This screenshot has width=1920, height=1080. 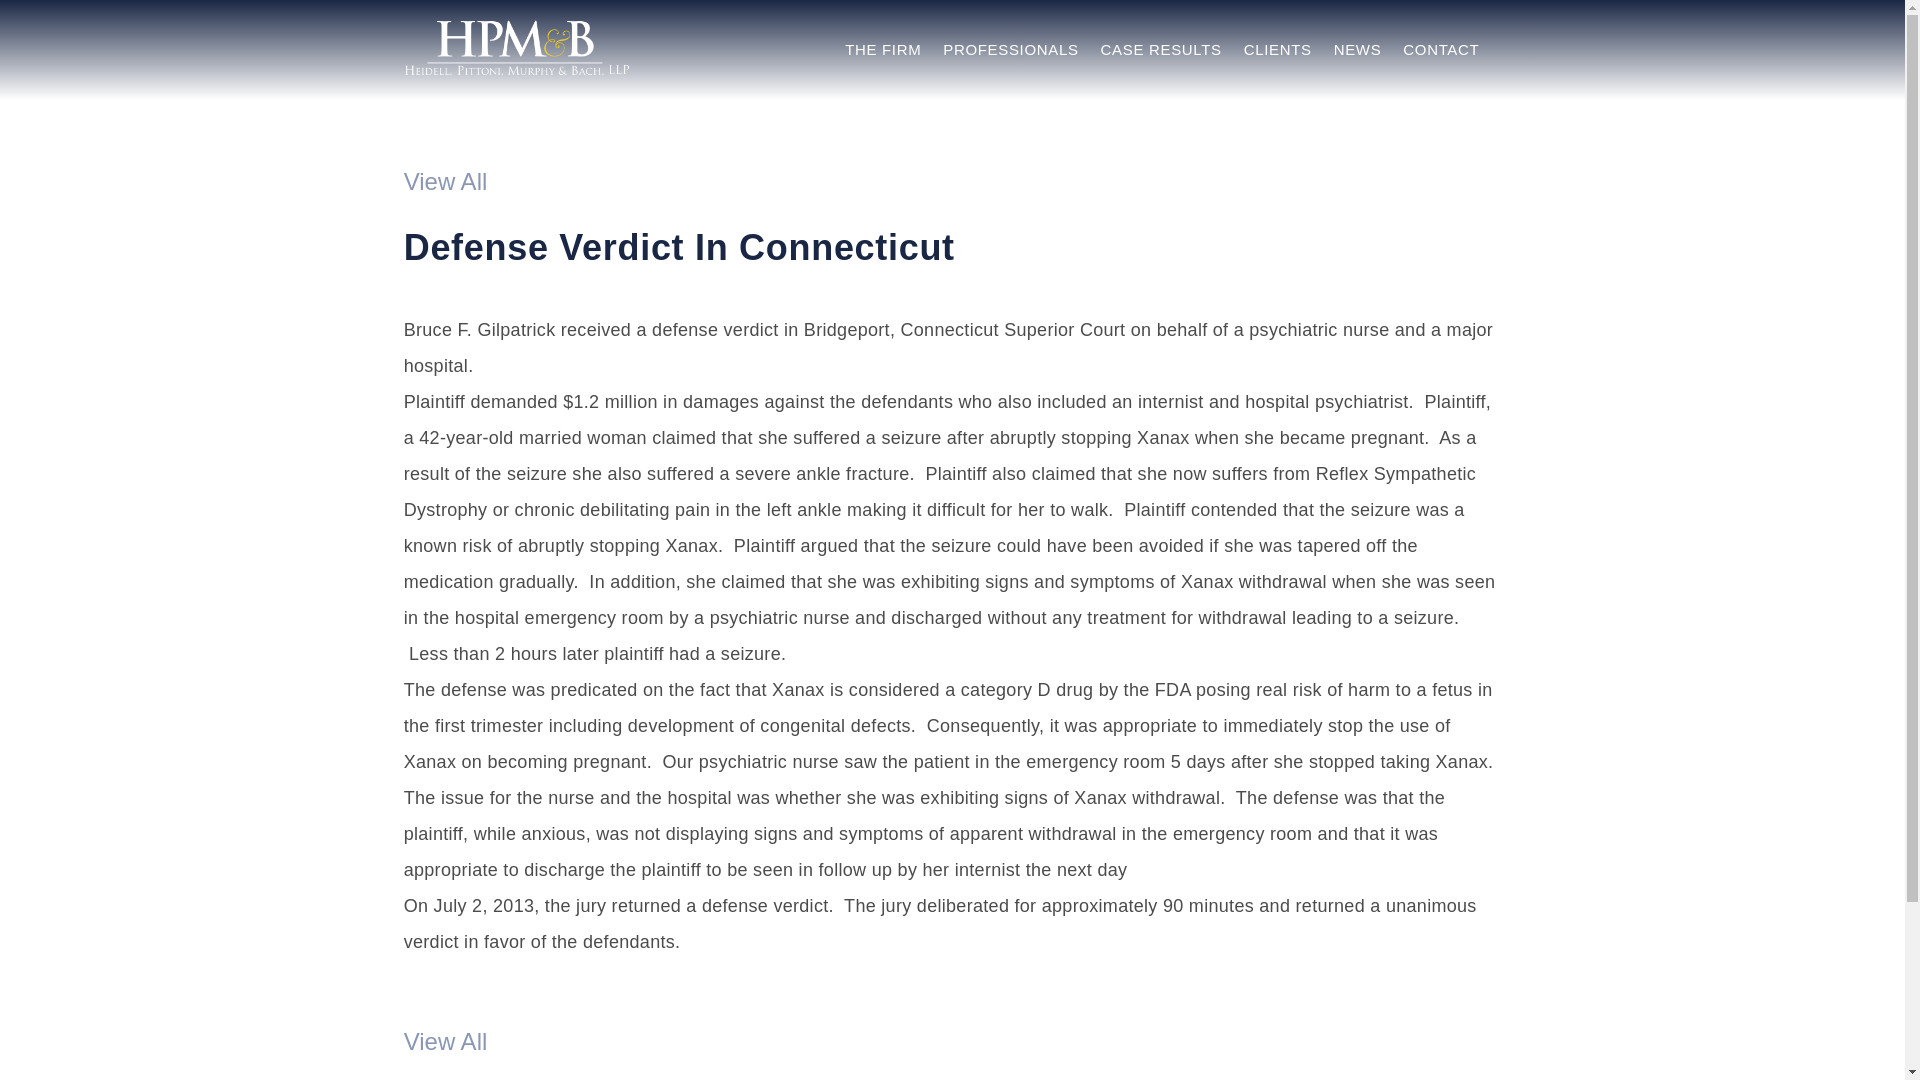 What do you see at coordinates (1440, 50) in the screenshot?
I see `CONTACT` at bounding box center [1440, 50].